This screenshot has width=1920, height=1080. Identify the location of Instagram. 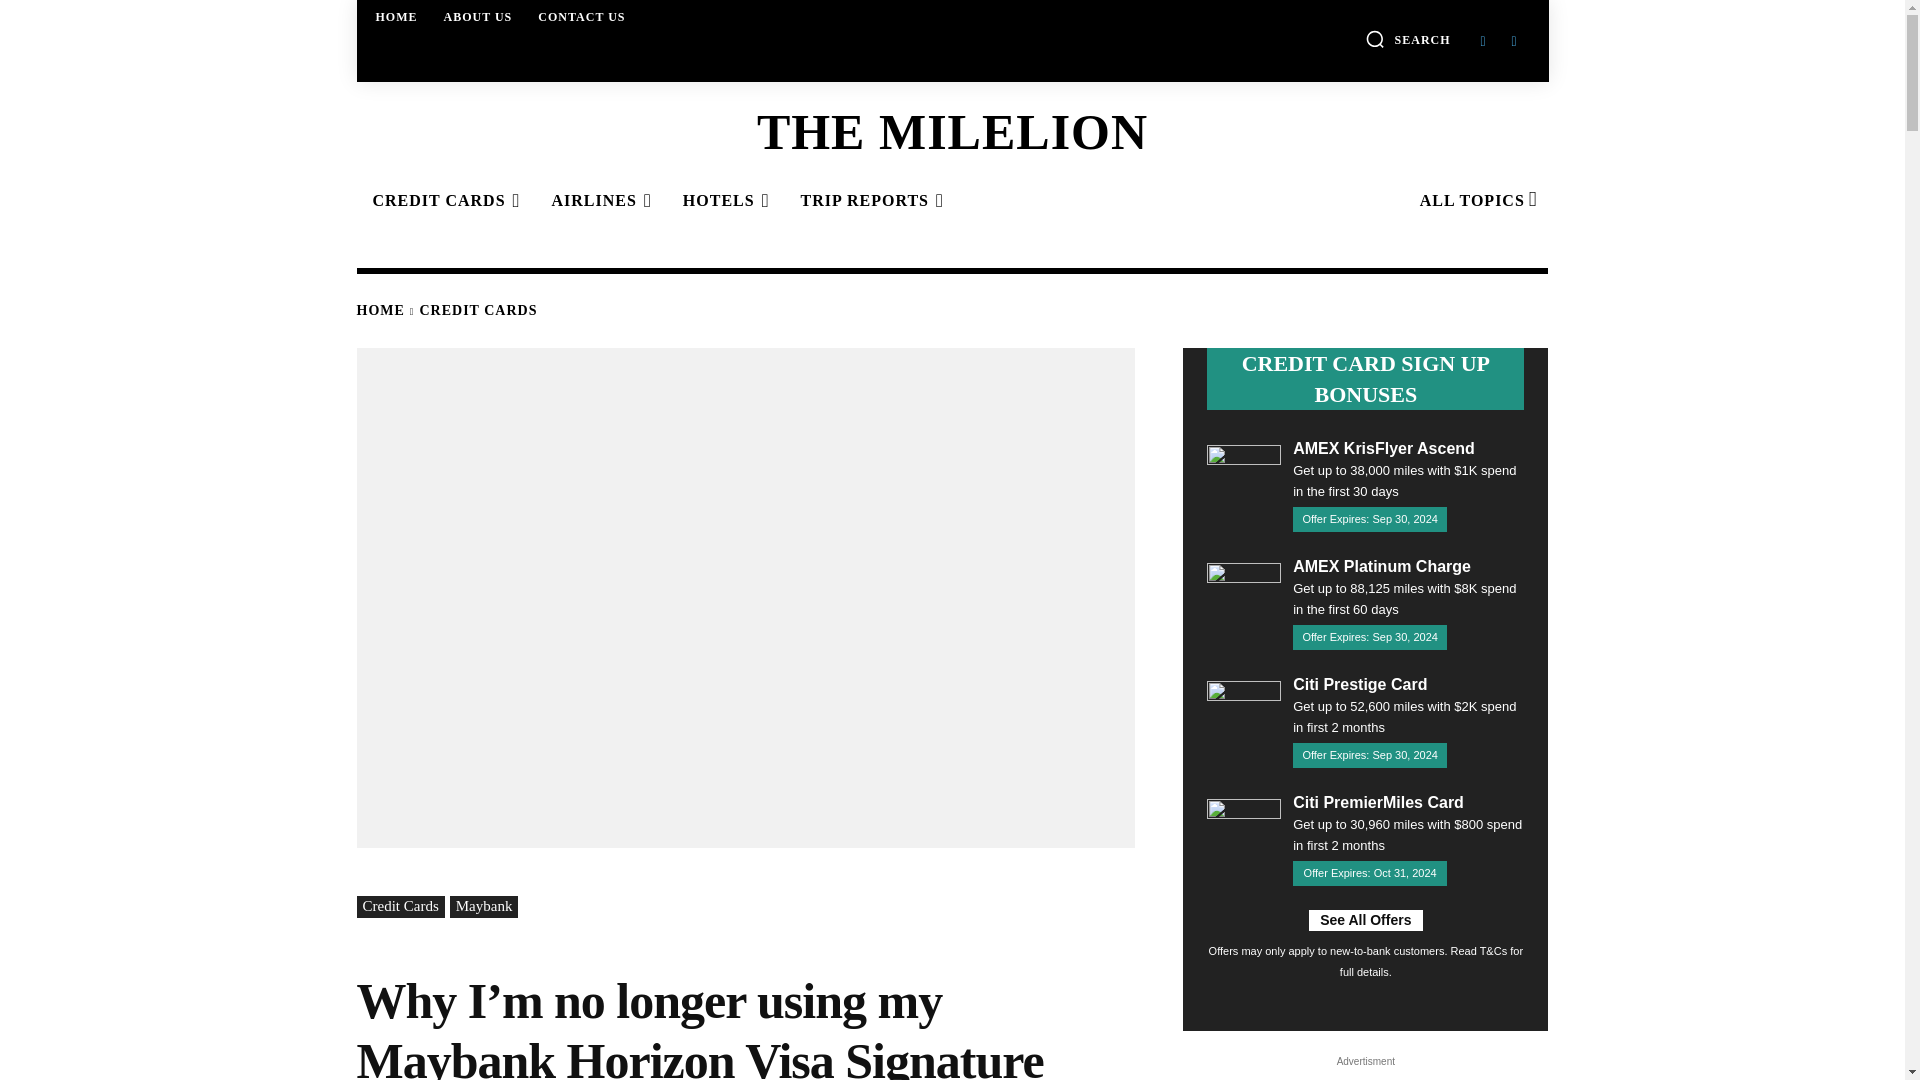
(1514, 40).